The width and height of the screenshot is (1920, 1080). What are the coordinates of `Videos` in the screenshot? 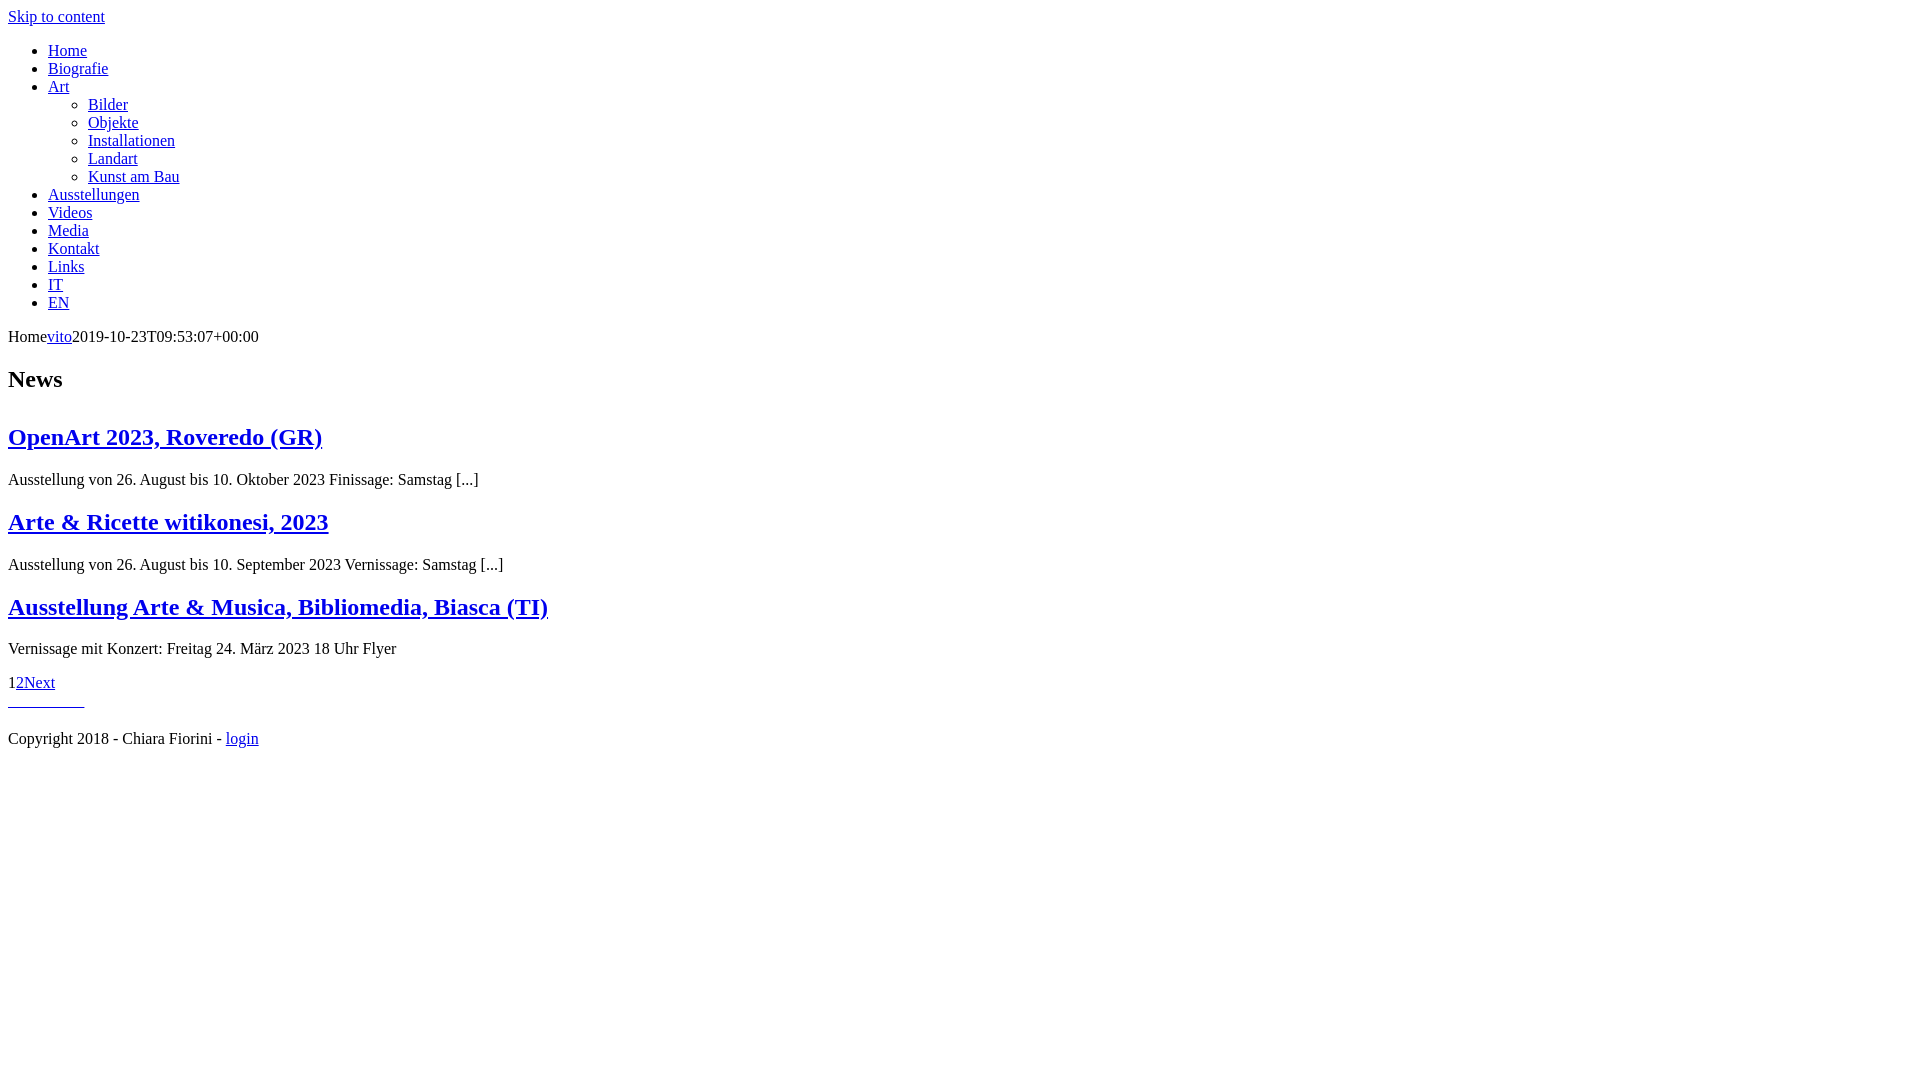 It's located at (70, 212).